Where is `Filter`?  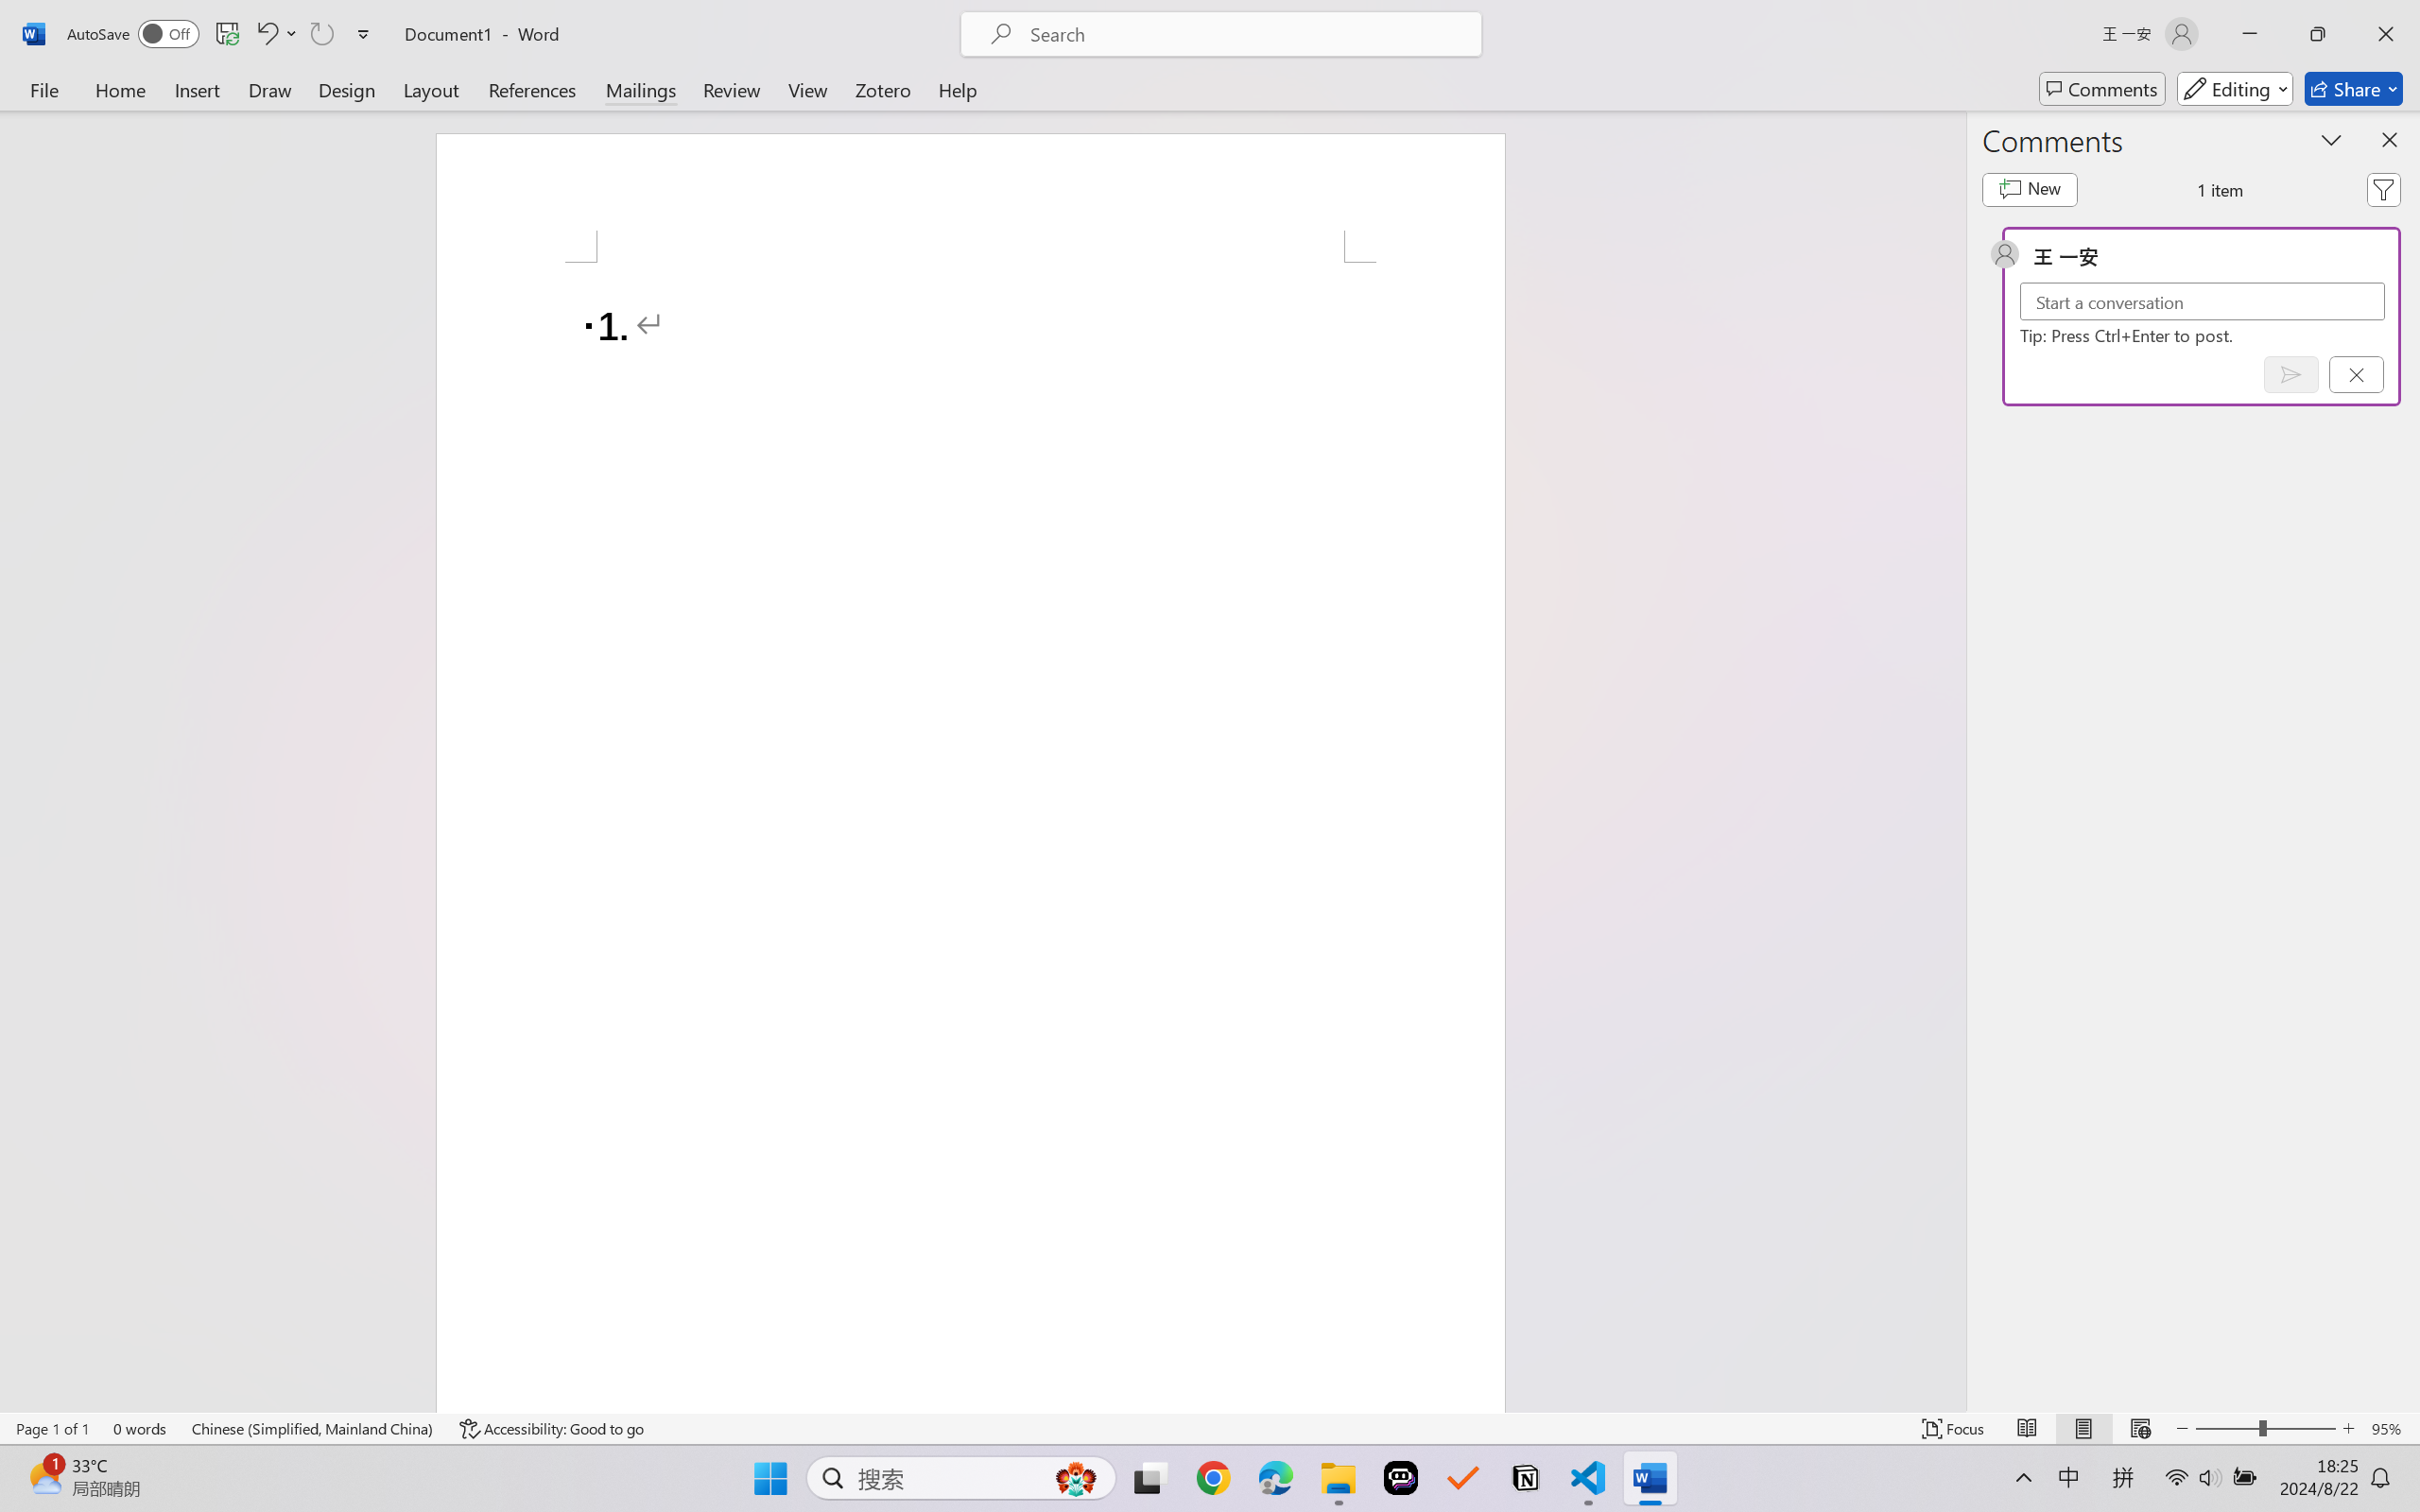
Filter is located at coordinates (2383, 189).